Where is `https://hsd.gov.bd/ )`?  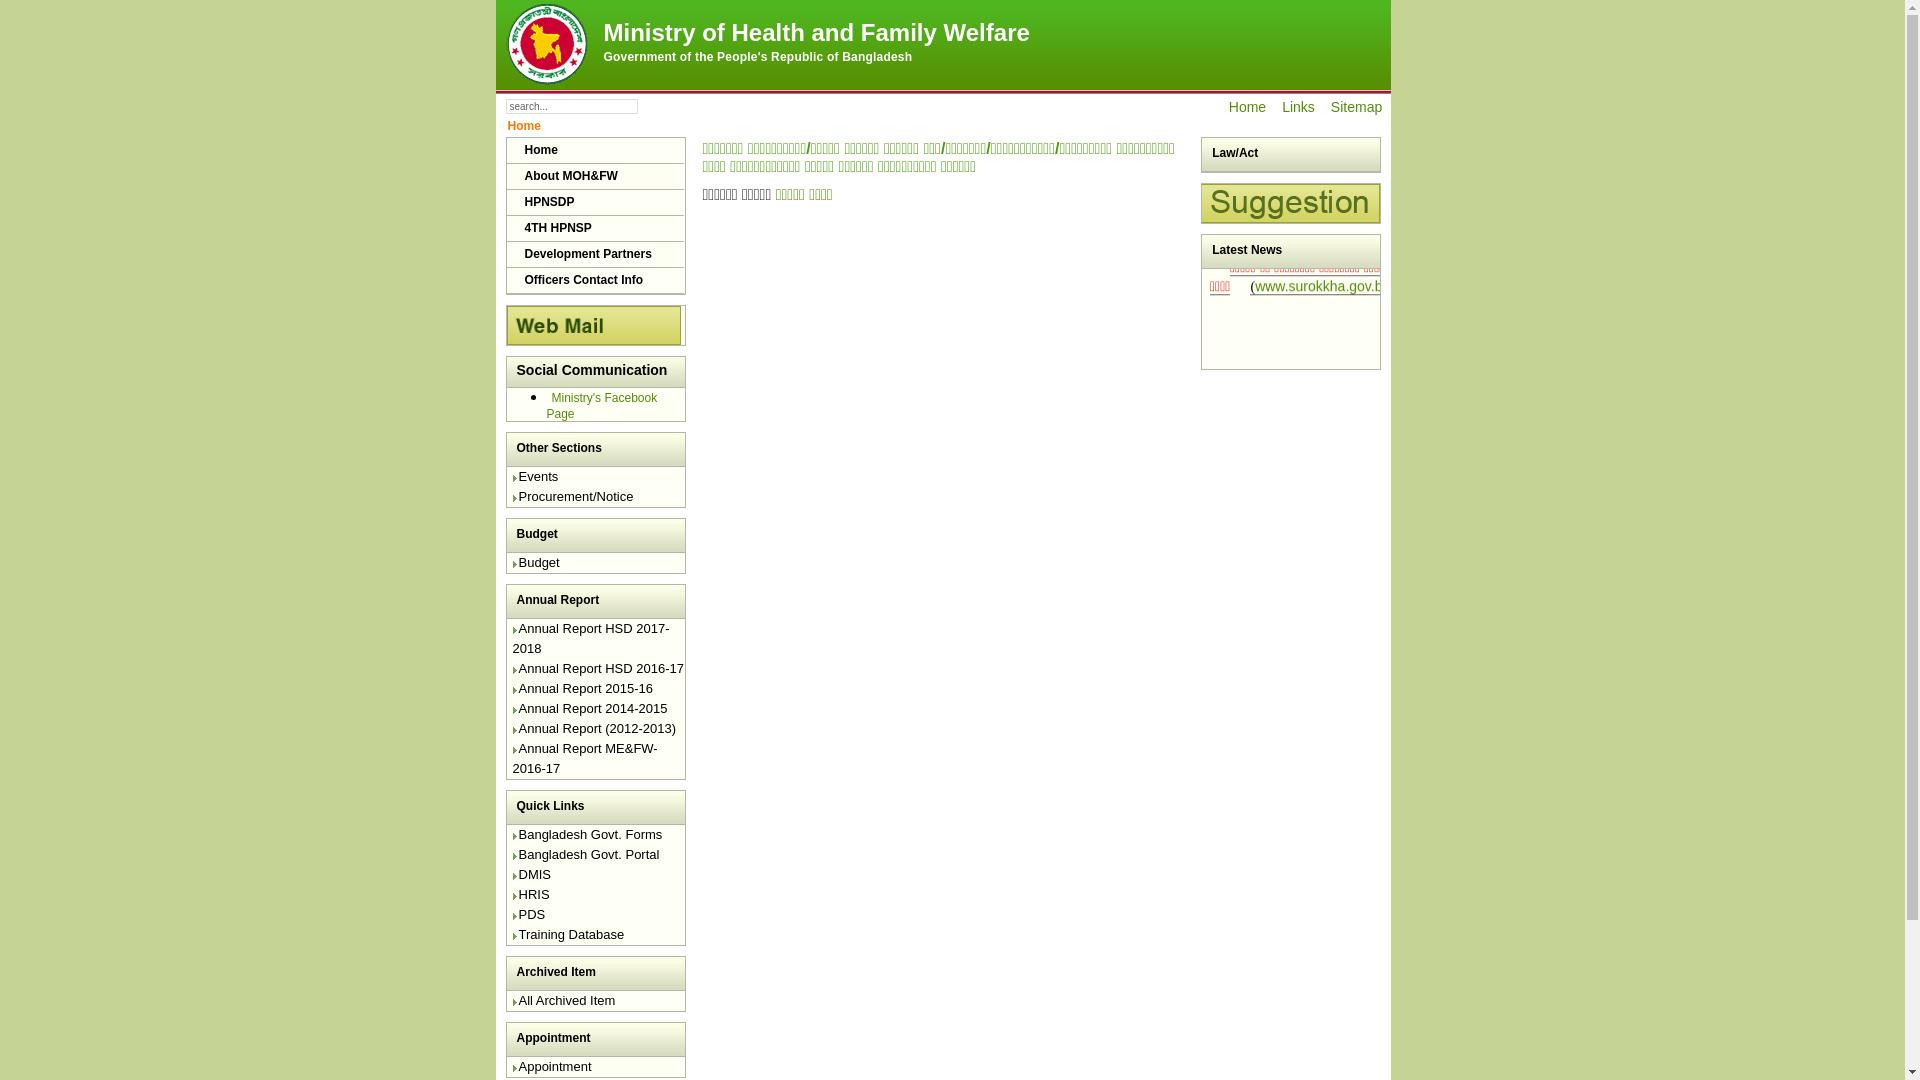
https://hsd.gov.bd/ ) is located at coordinates (1258, 292).